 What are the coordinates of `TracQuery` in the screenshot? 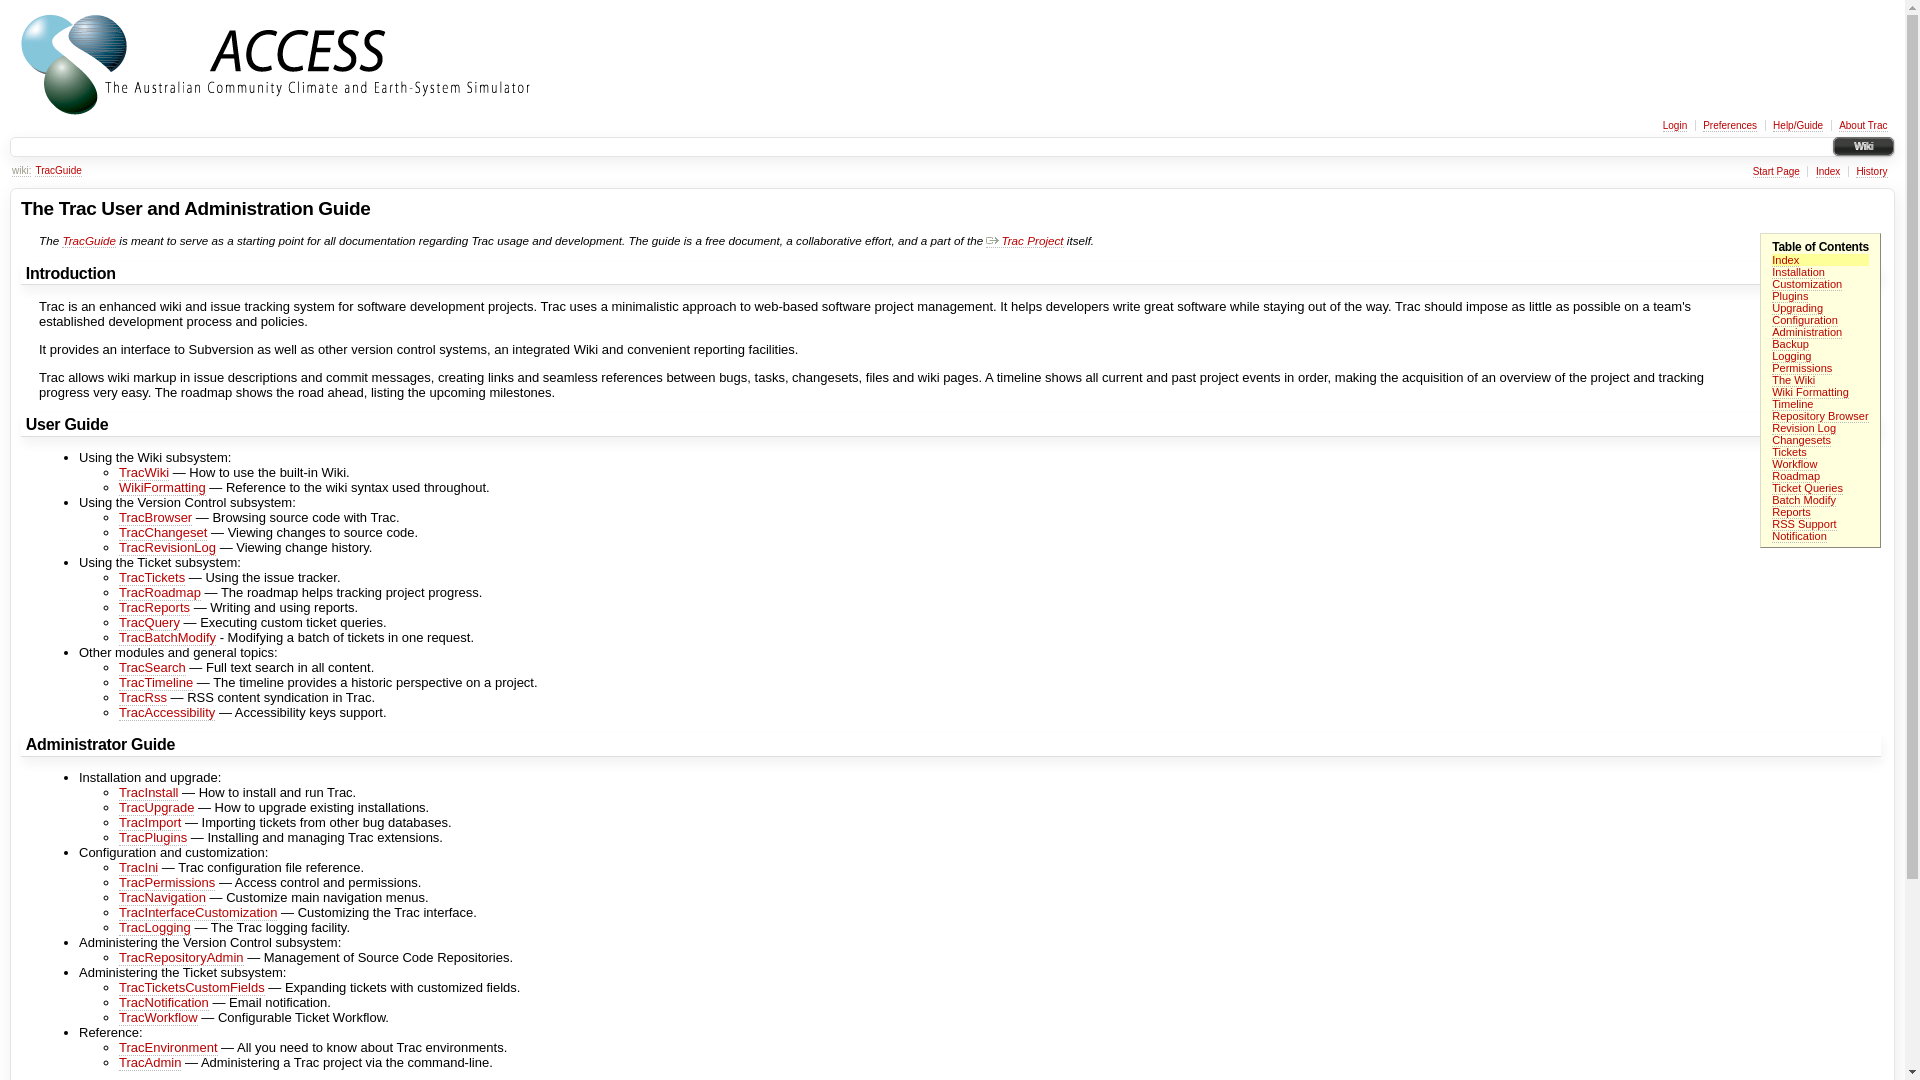 It's located at (150, 623).